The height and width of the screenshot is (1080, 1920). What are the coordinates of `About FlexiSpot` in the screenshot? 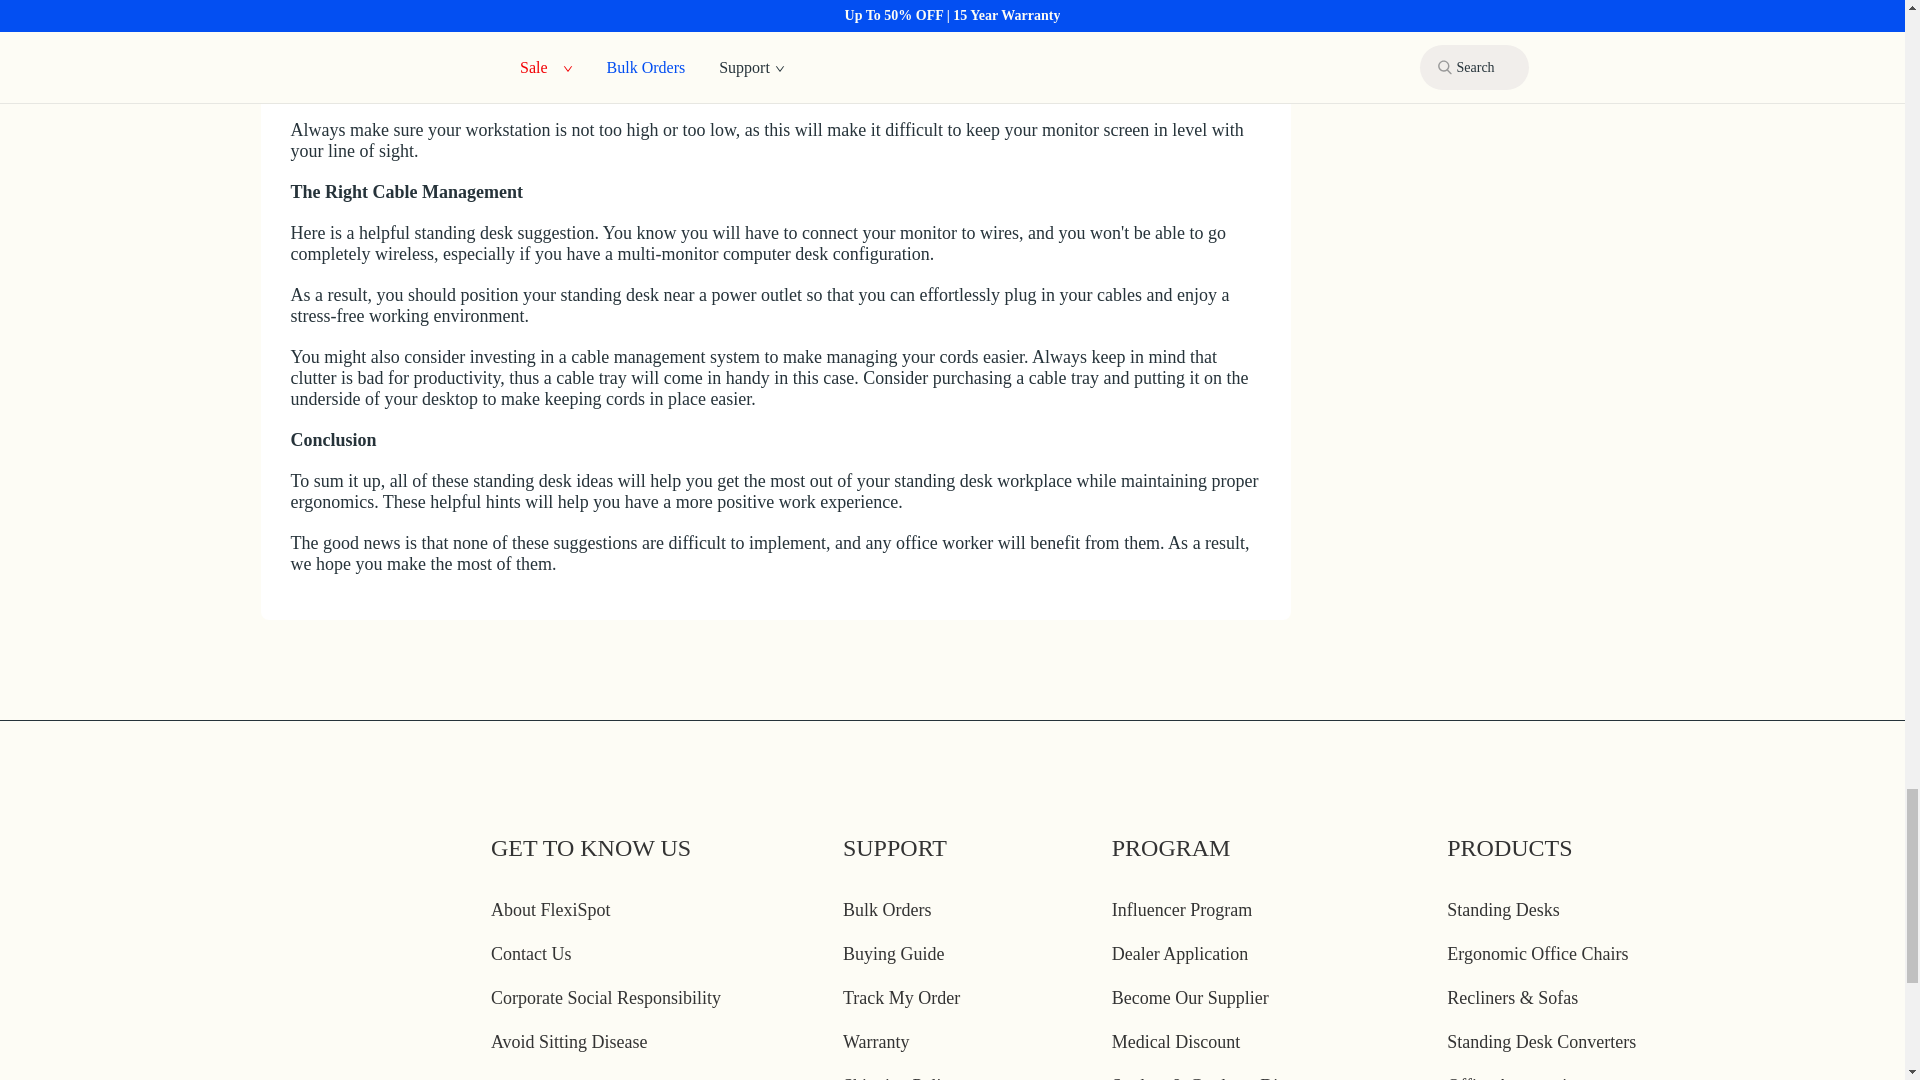 It's located at (550, 910).